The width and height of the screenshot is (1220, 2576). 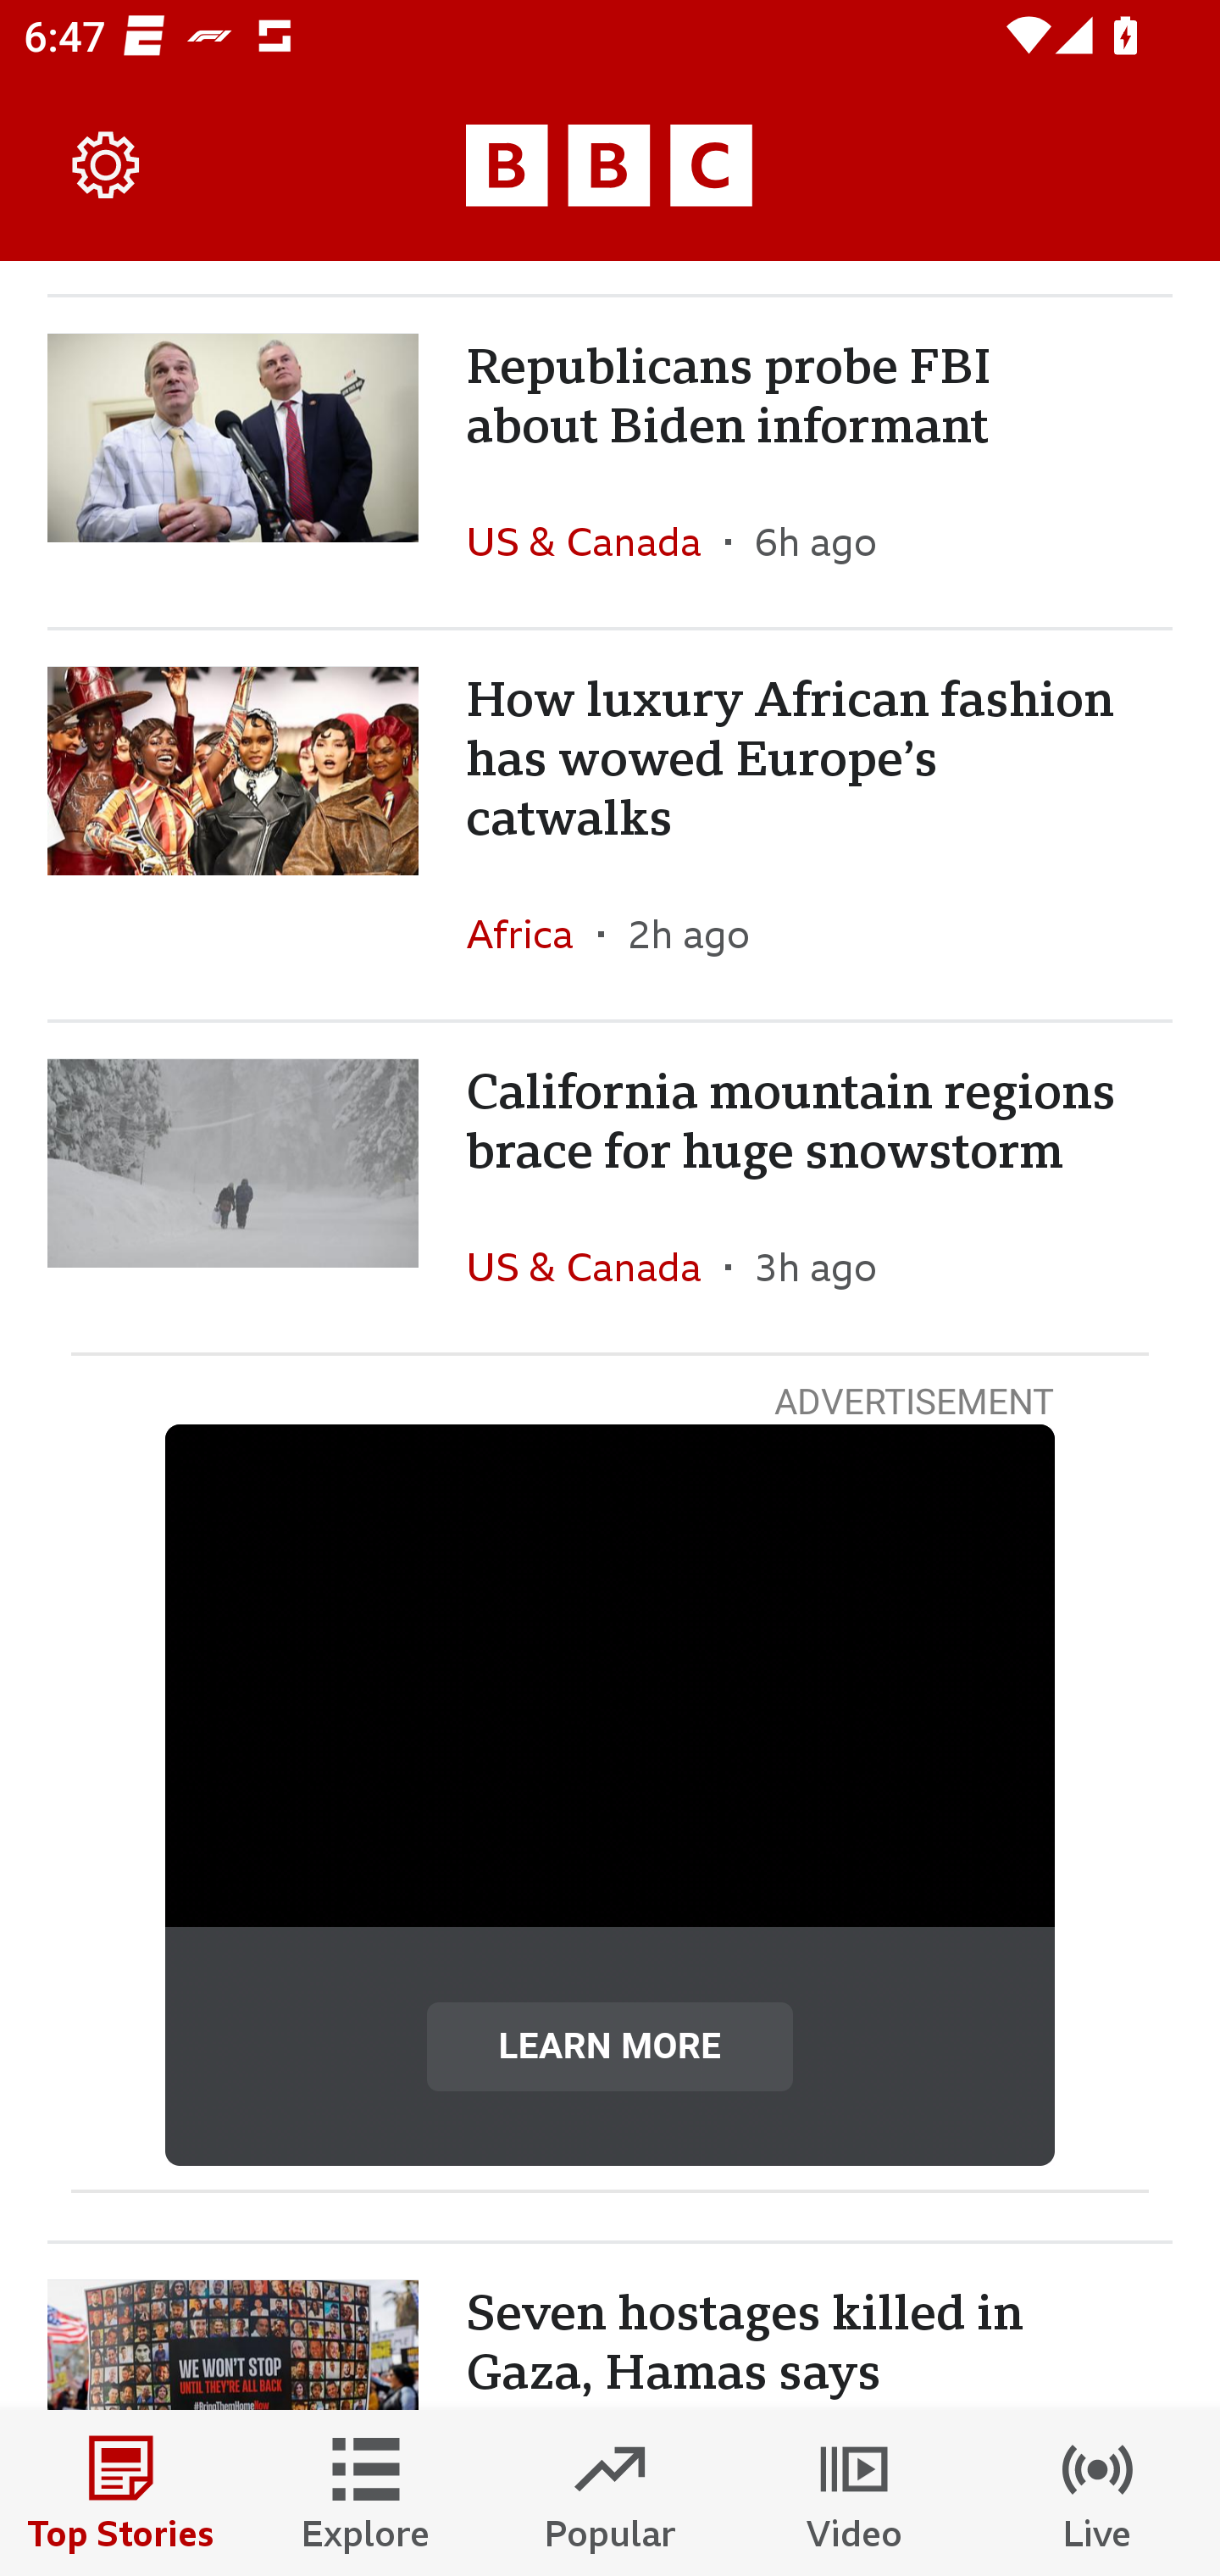 I want to click on Settings, so click(x=107, y=166).